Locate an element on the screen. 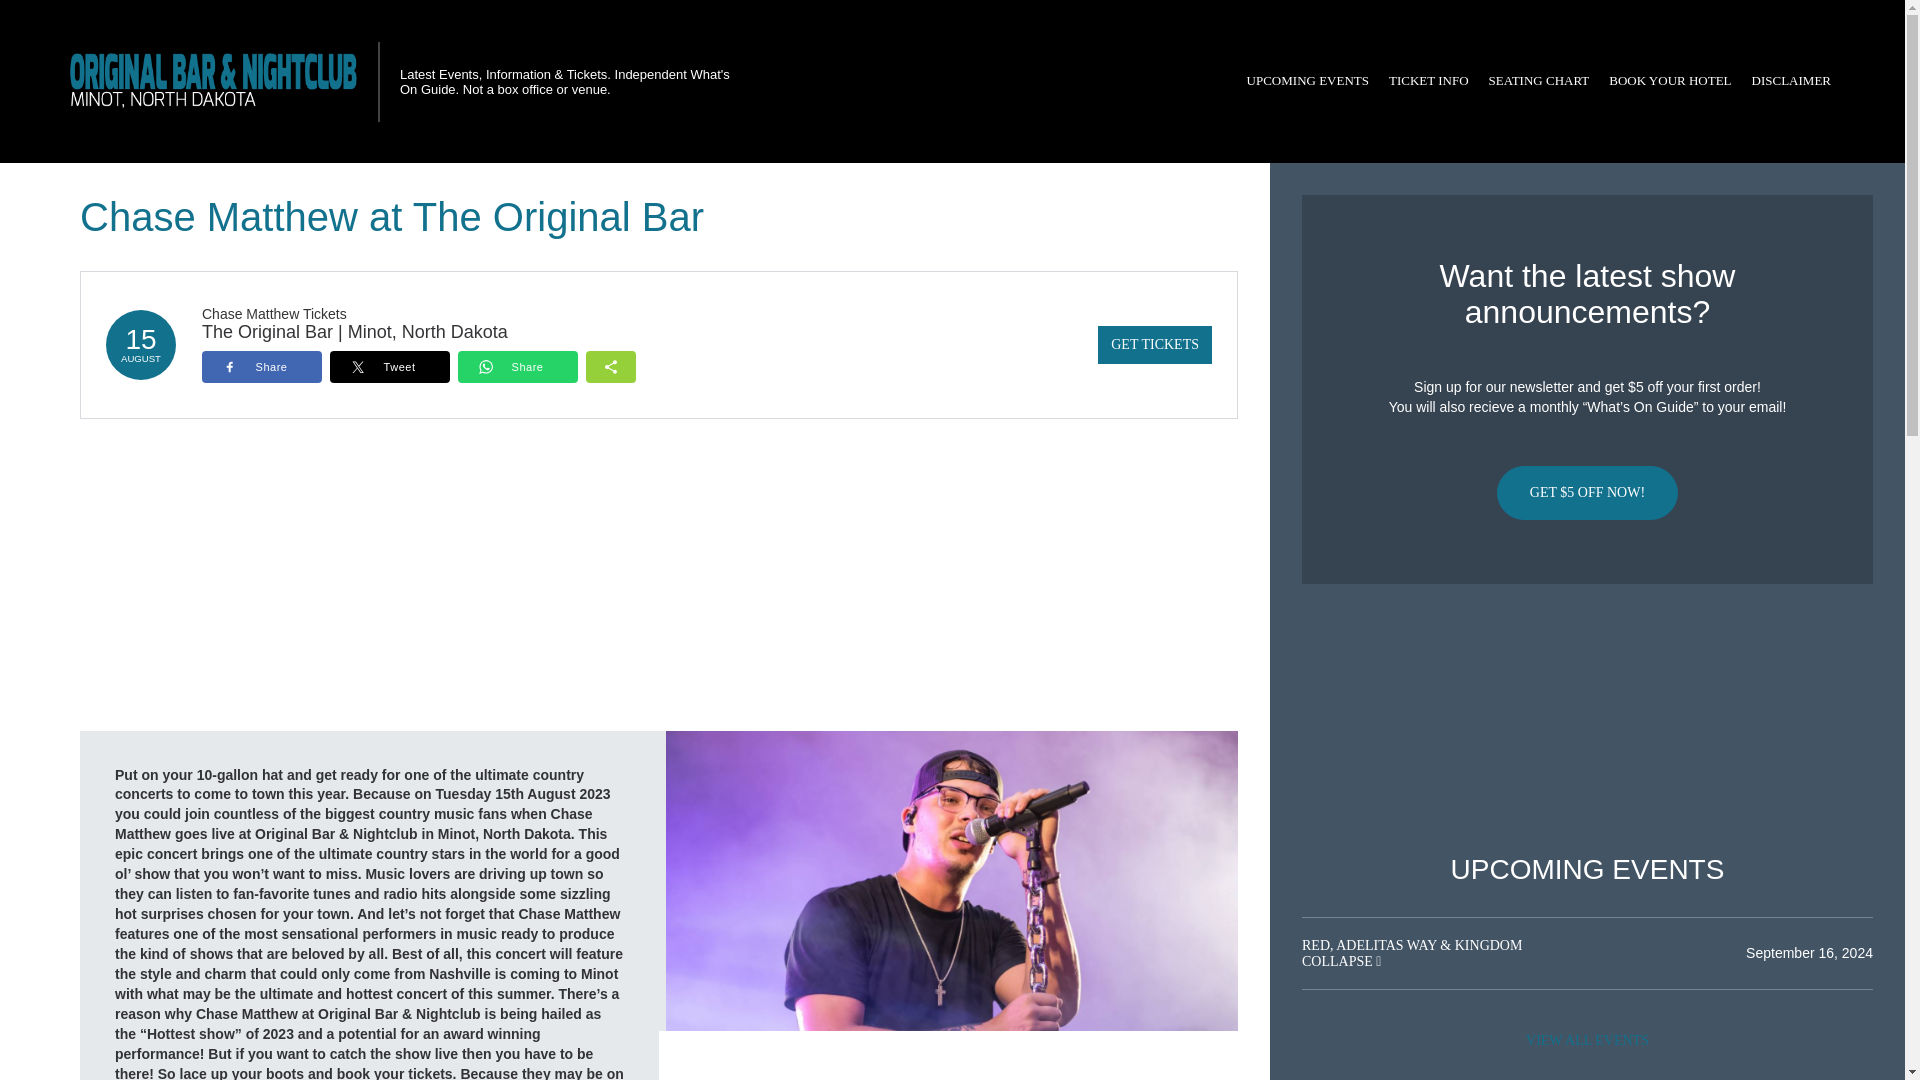  UPCOMING EVENTS is located at coordinates (1307, 81).